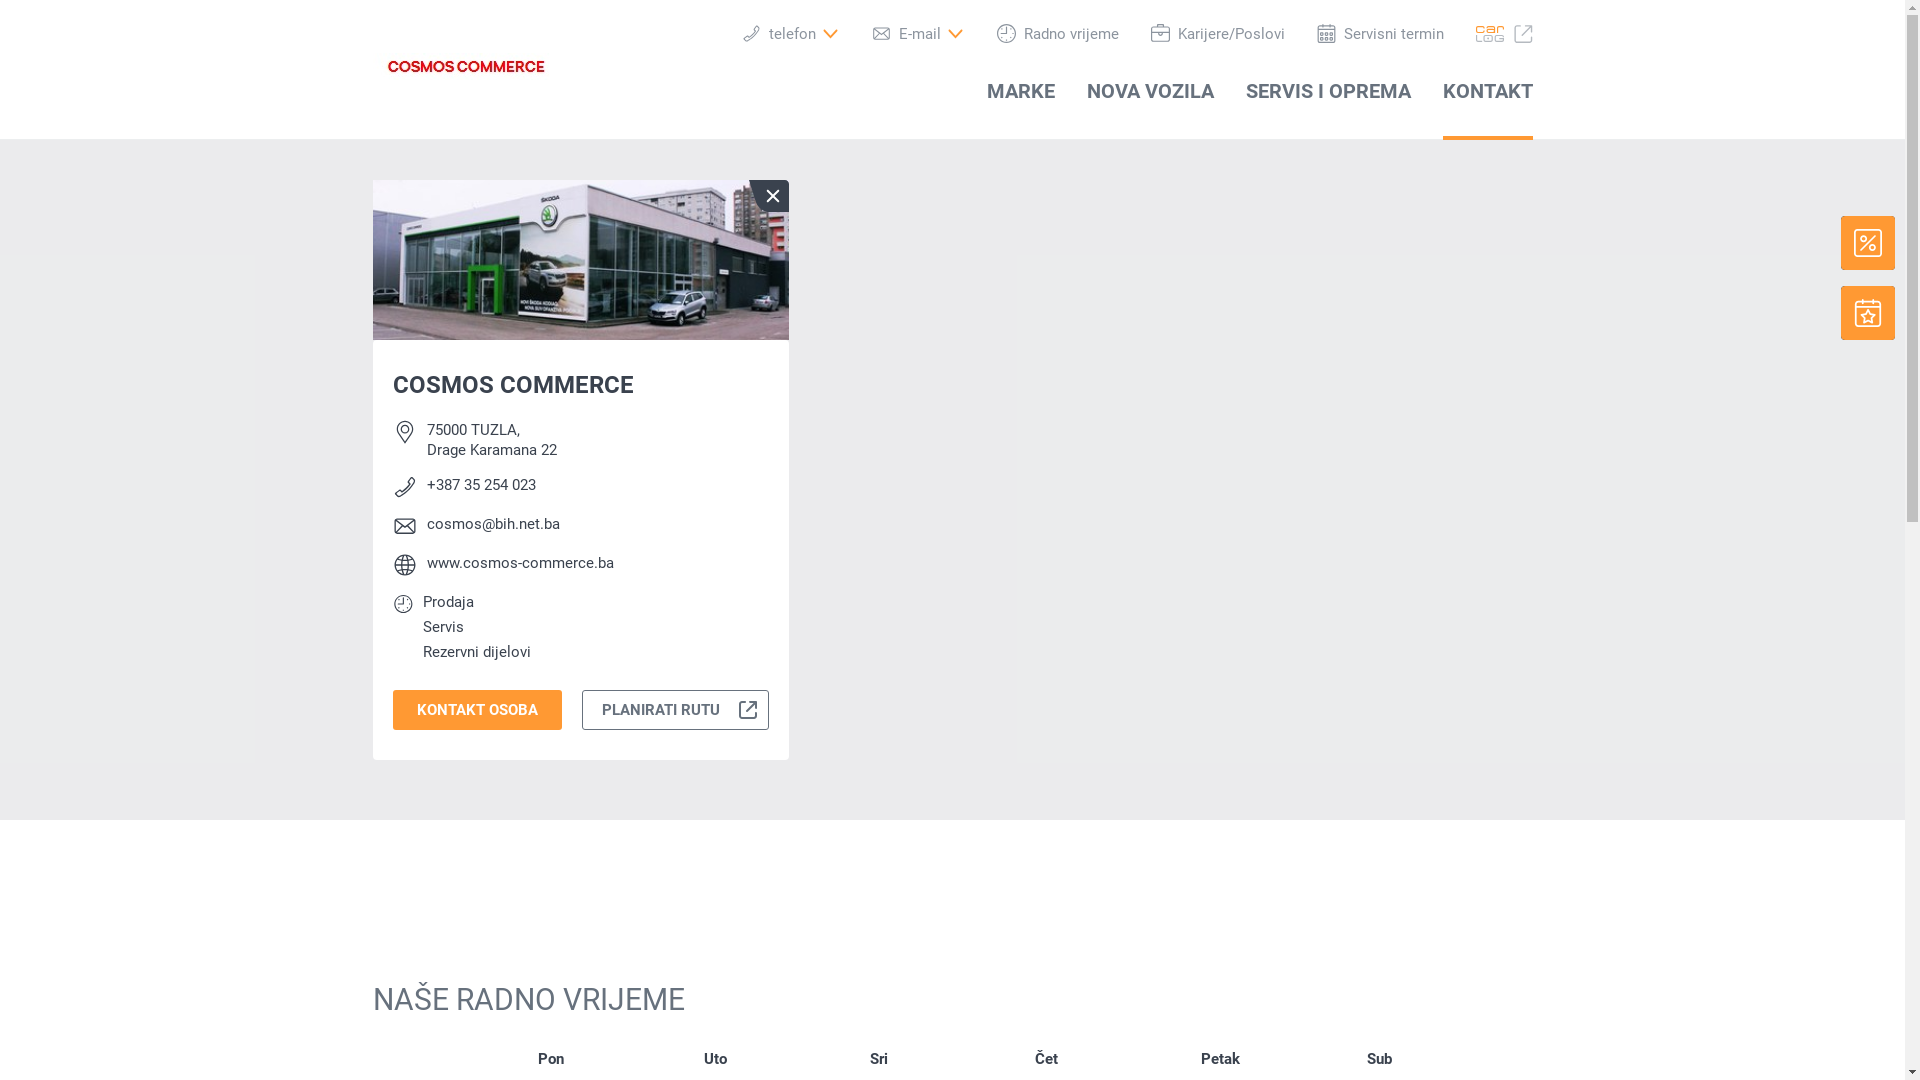 This screenshot has width=1920, height=1080. Describe the element at coordinates (918, 34) in the screenshot. I see `E-mail` at that location.